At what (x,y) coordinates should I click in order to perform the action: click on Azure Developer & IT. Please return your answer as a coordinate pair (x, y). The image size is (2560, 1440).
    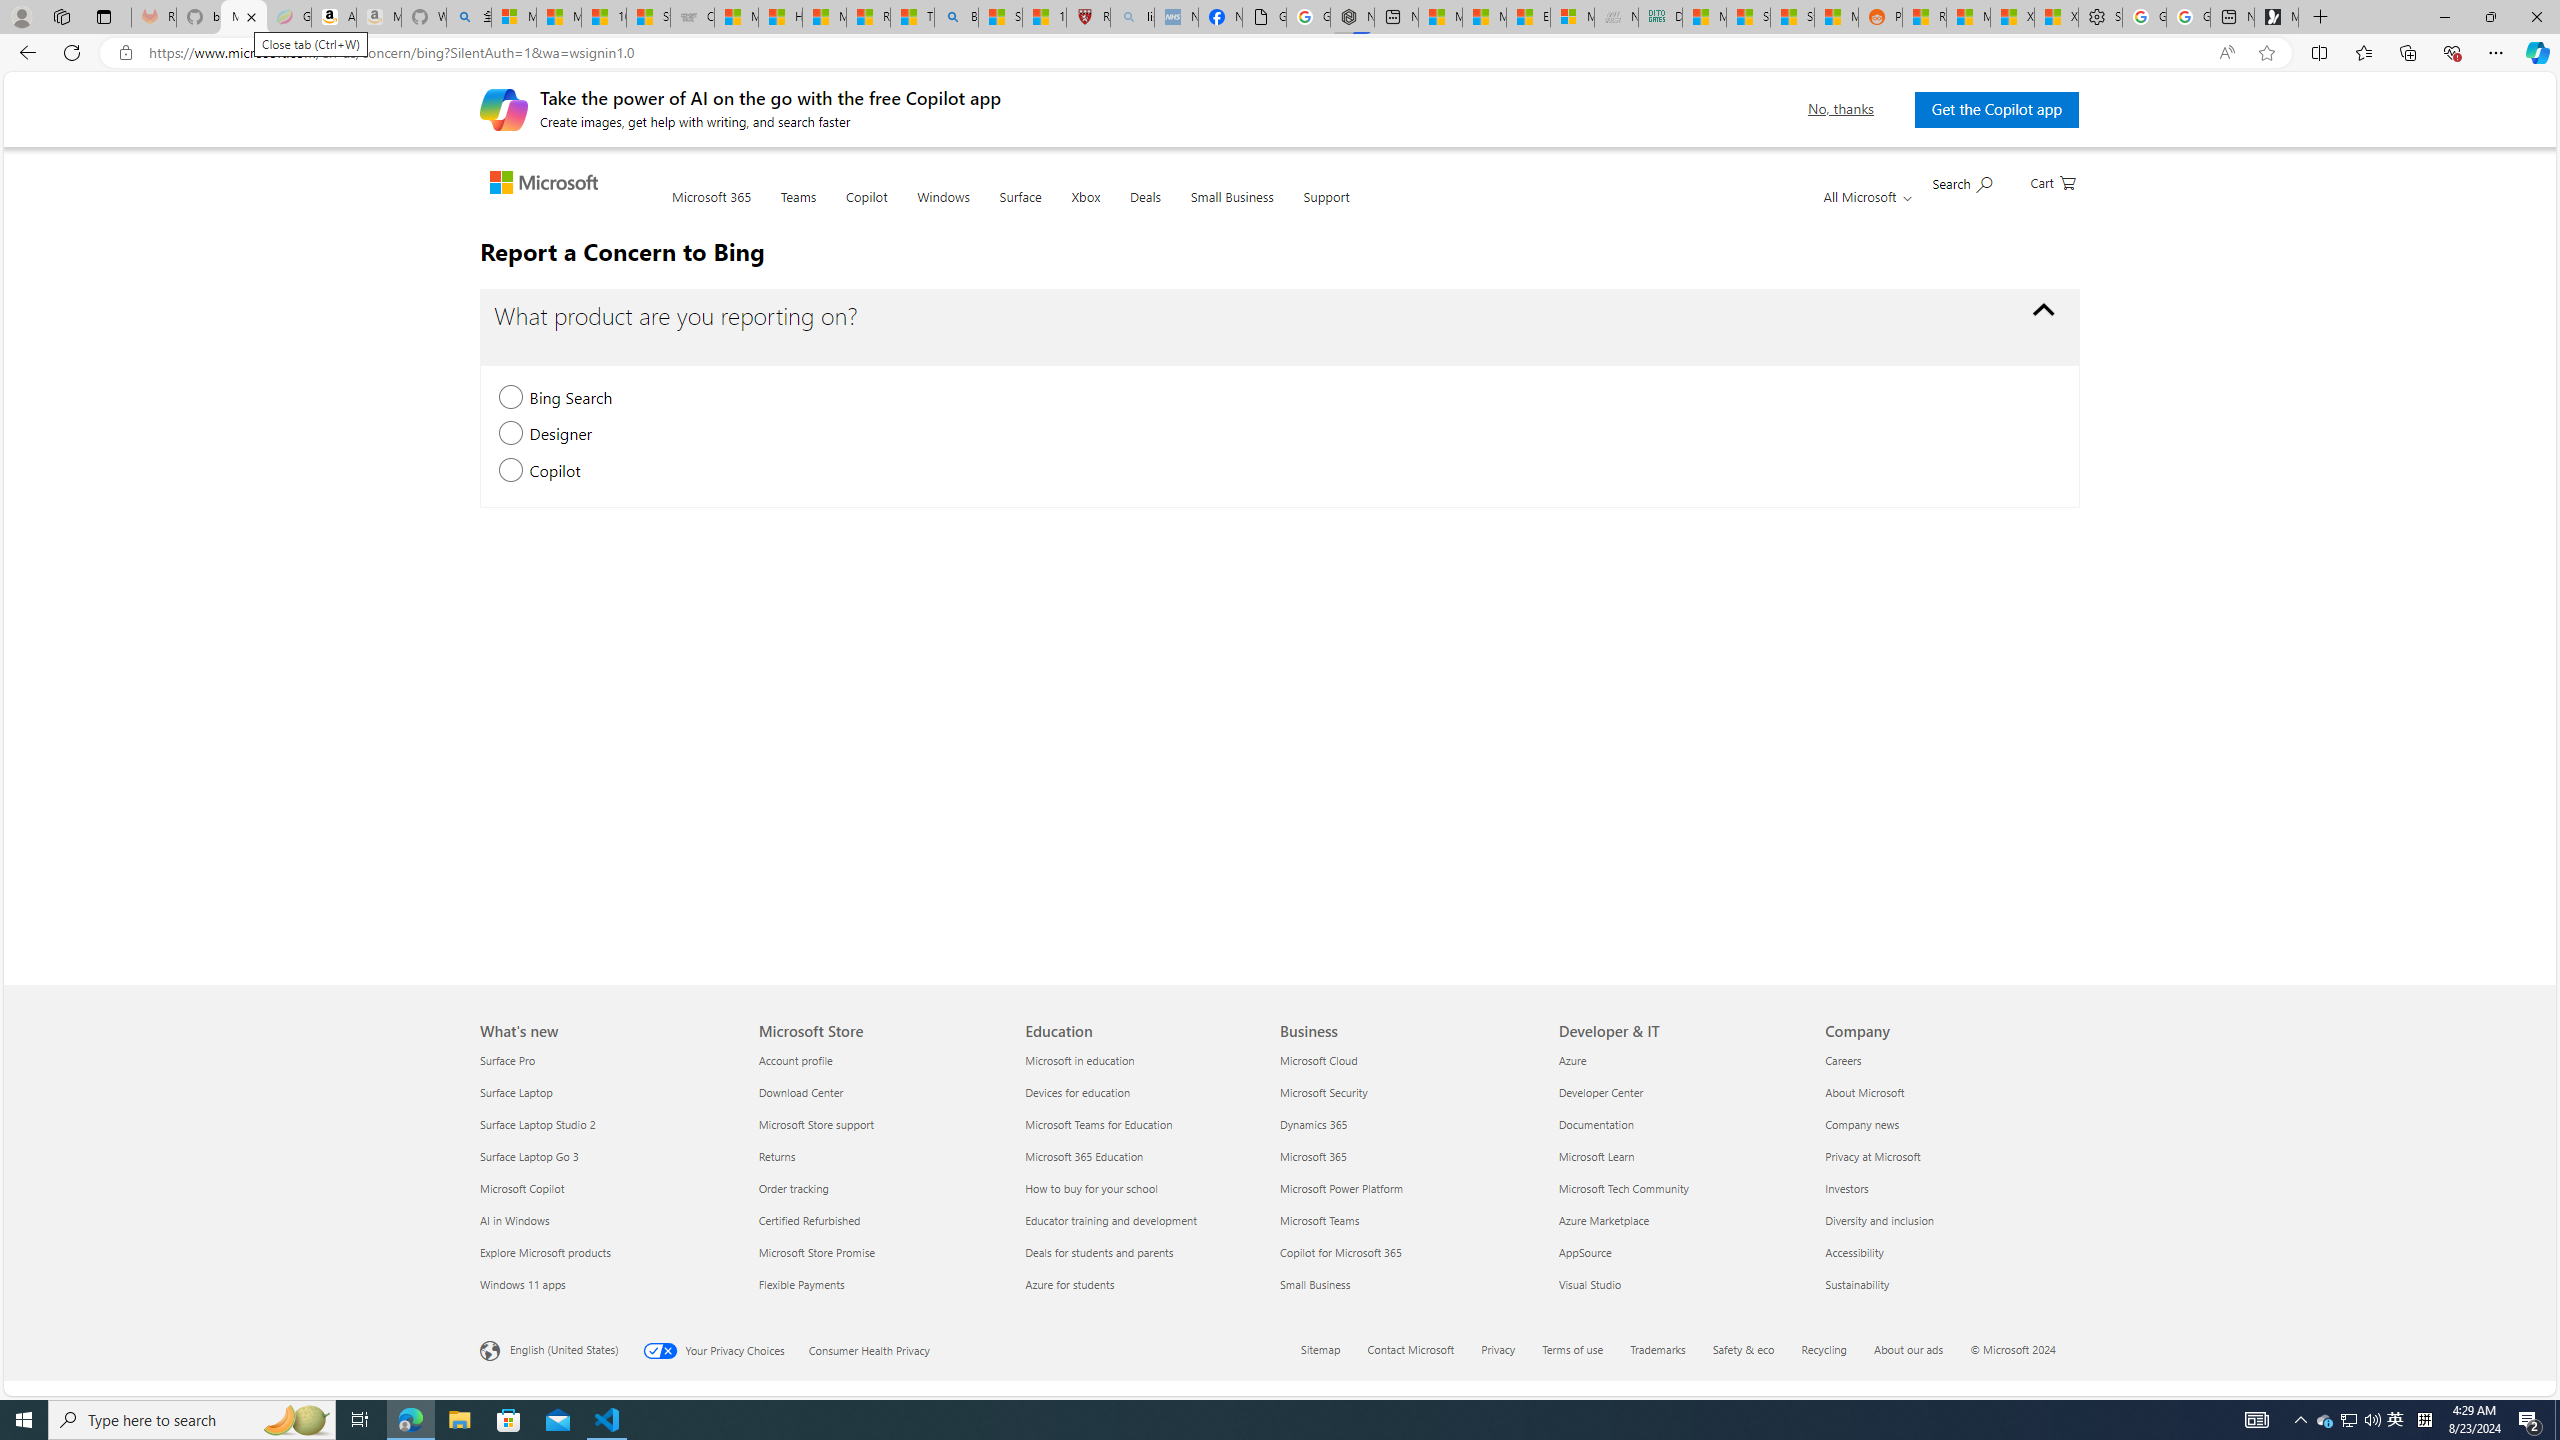
    Looking at the image, I should click on (1573, 1060).